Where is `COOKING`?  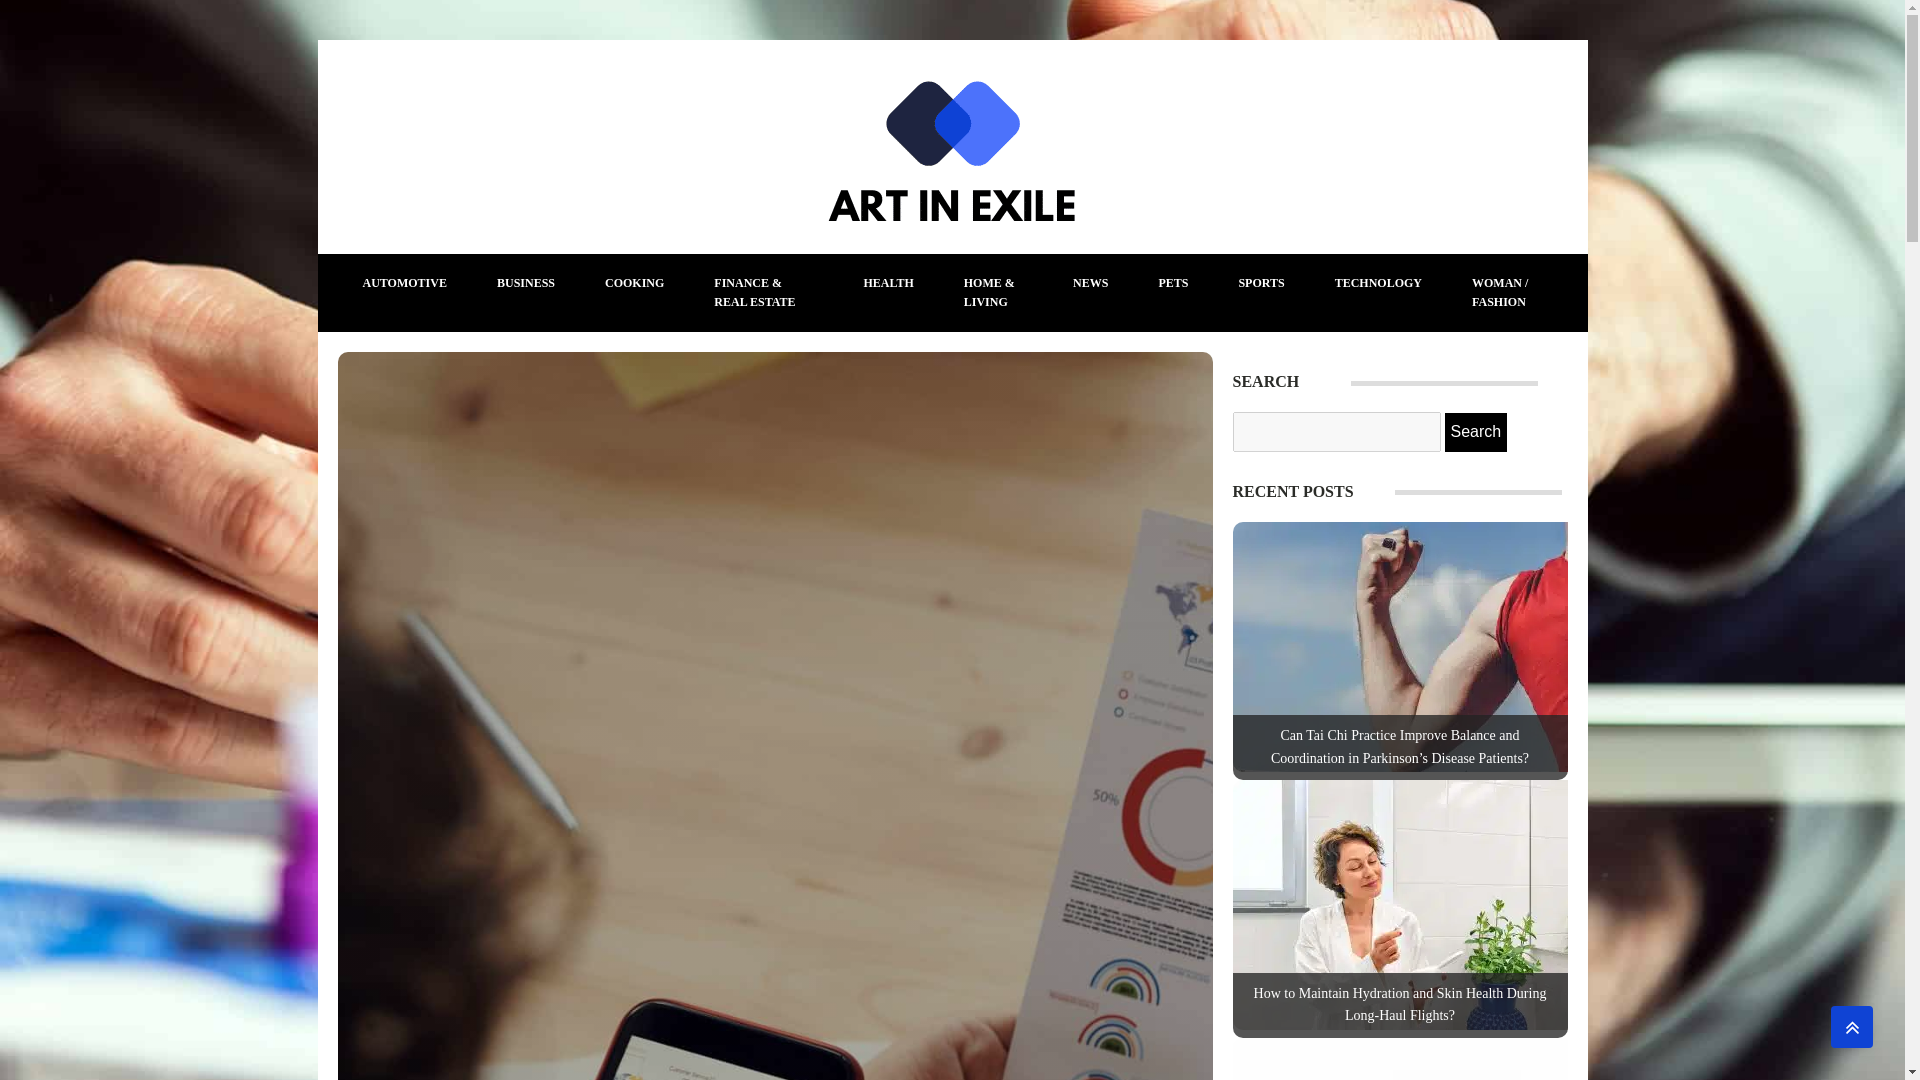
COOKING is located at coordinates (634, 283).